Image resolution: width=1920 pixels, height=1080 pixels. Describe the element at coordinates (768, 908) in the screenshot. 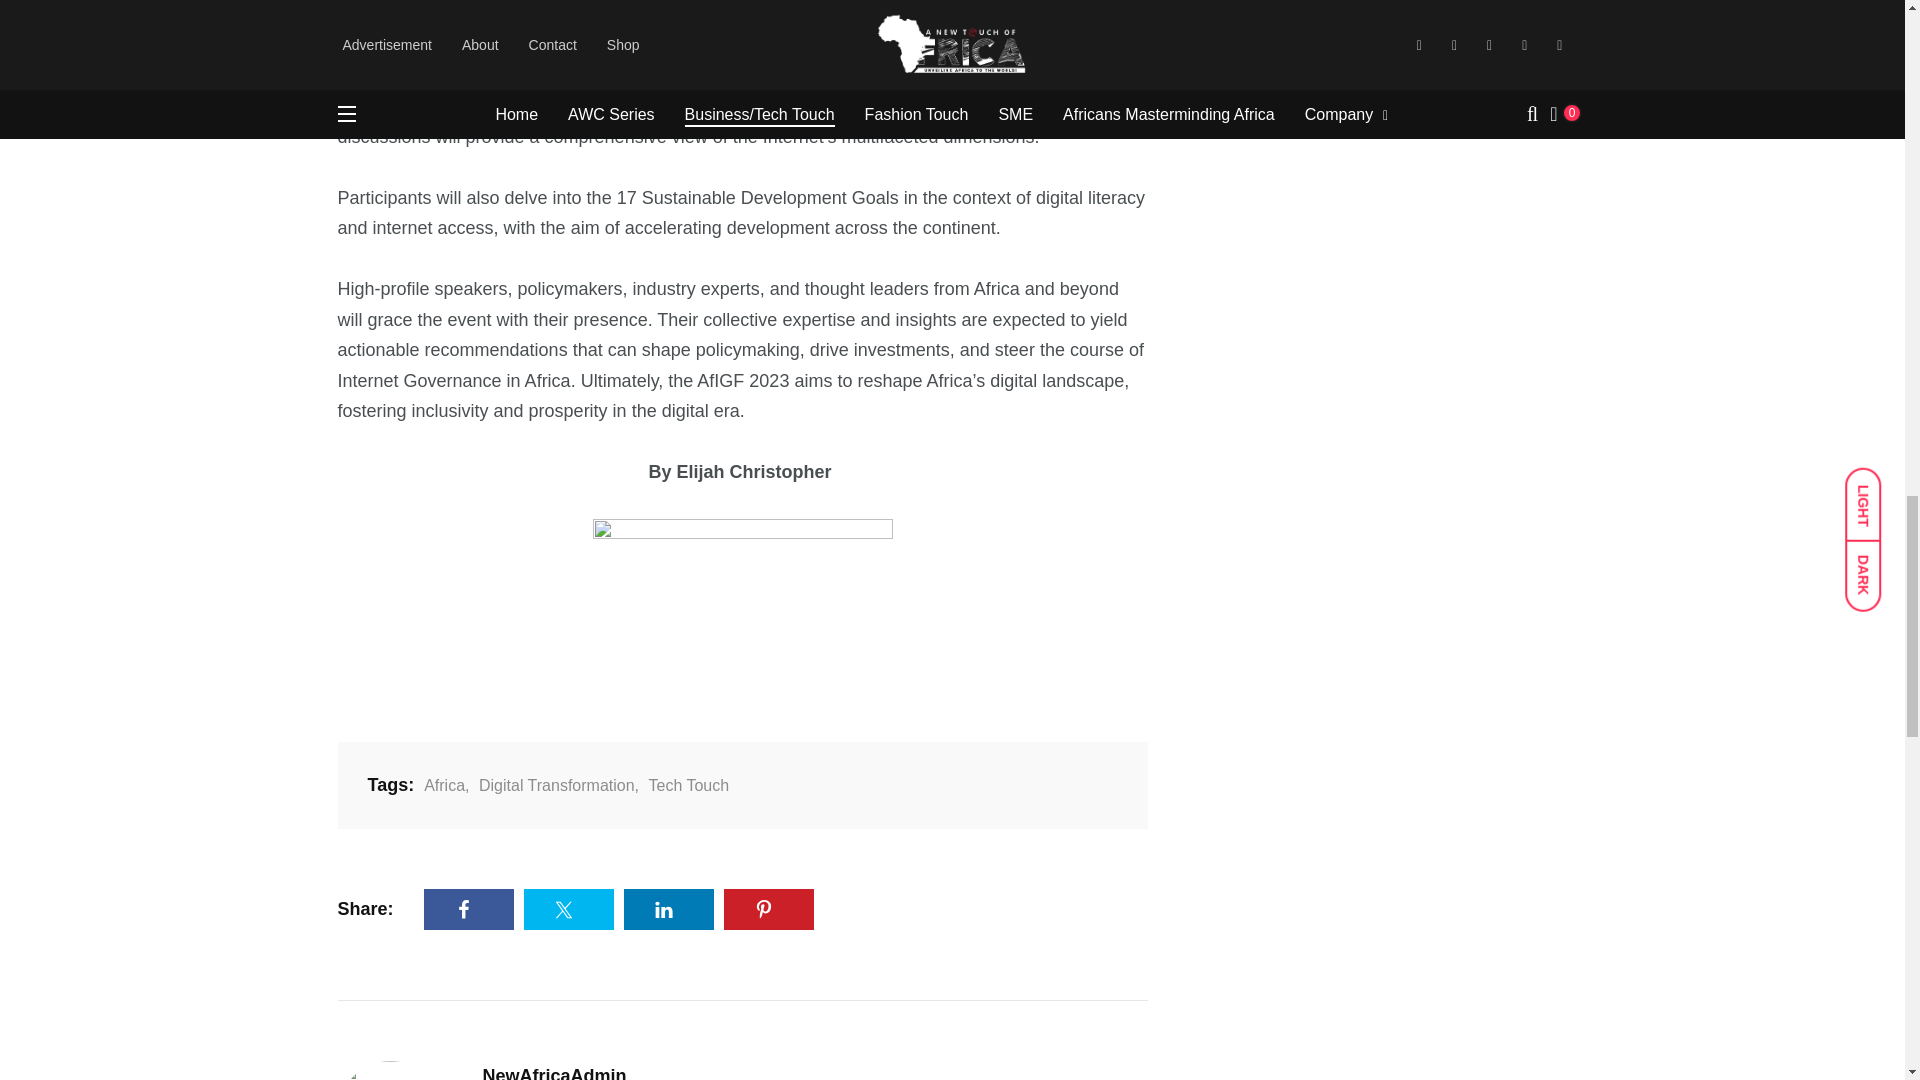

I see `Share on Pinterest` at that location.